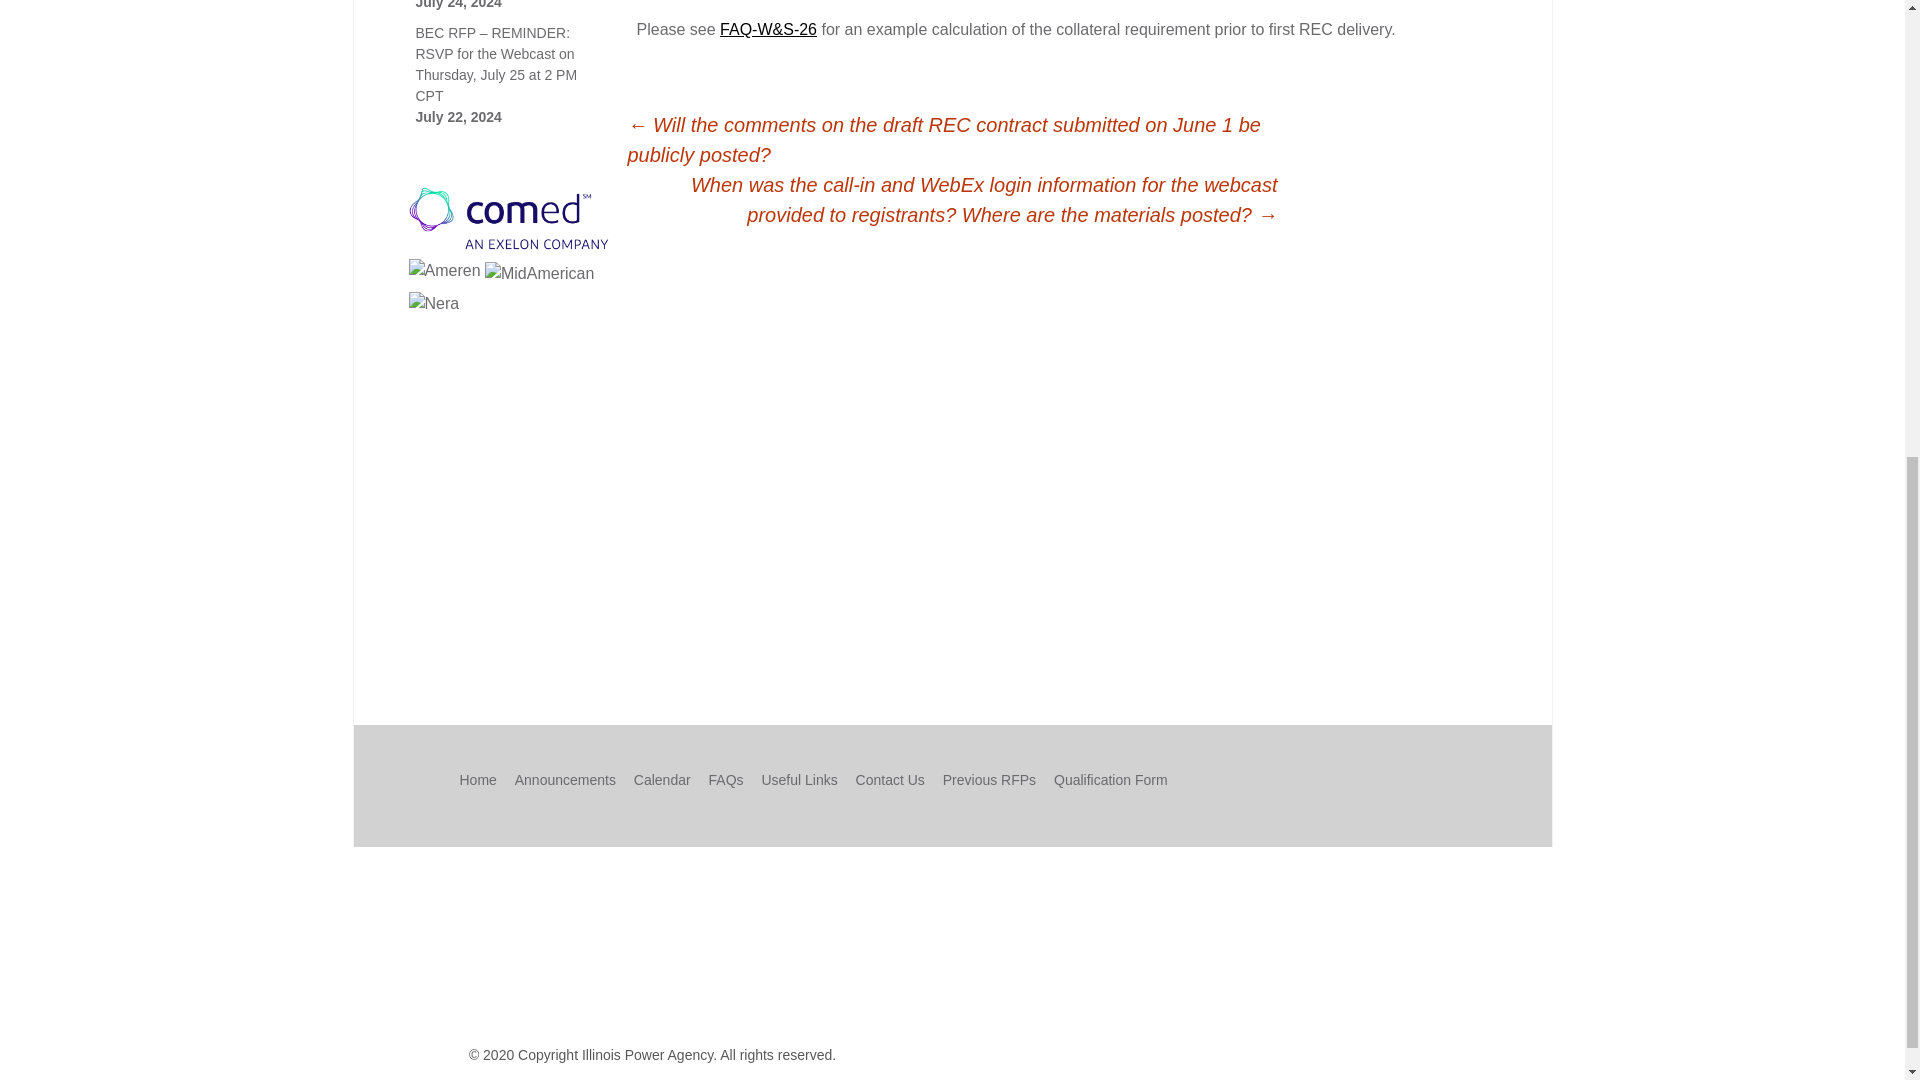 This screenshot has width=1920, height=1080. Describe the element at coordinates (432, 304) in the screenshot. I see `Nera` at that location.